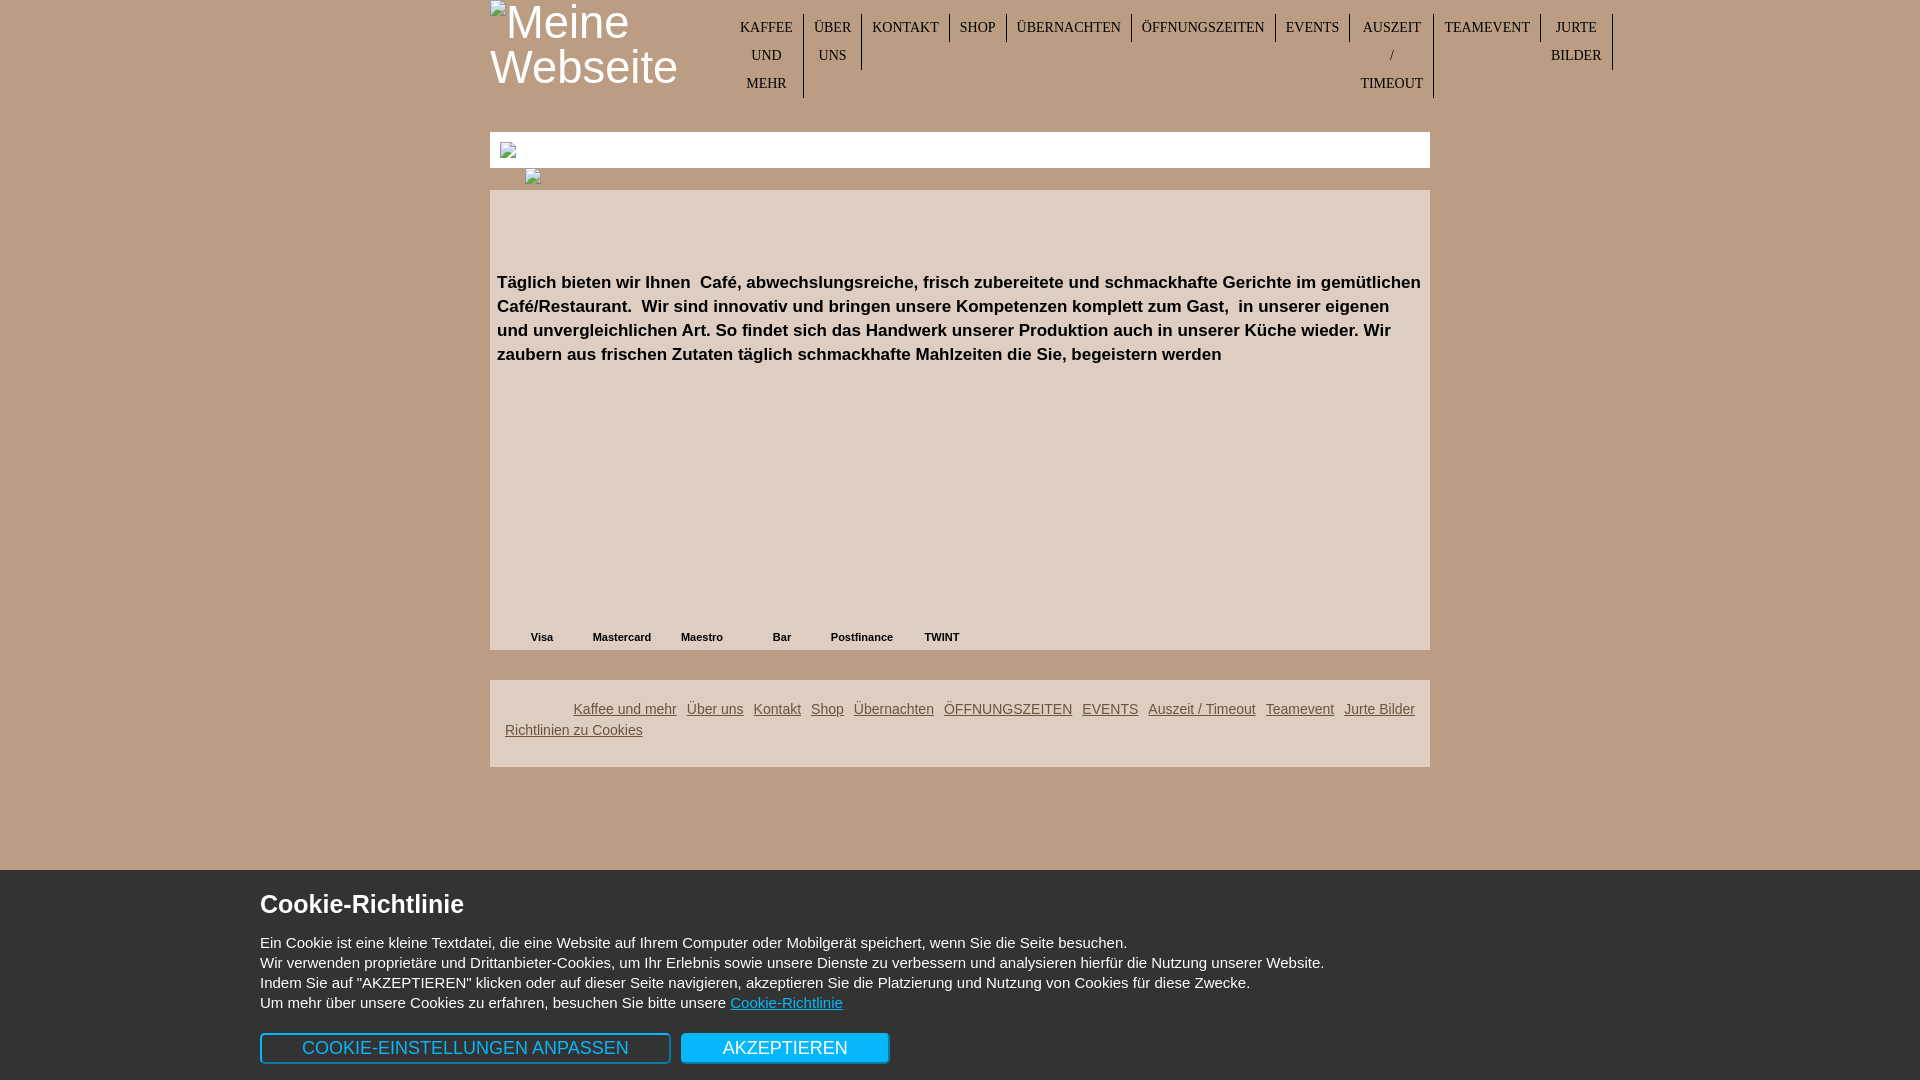 Image resolution: width=1920 pixels, height=1080 pixels. I want to click on EVENTS, so click(1314, 28).